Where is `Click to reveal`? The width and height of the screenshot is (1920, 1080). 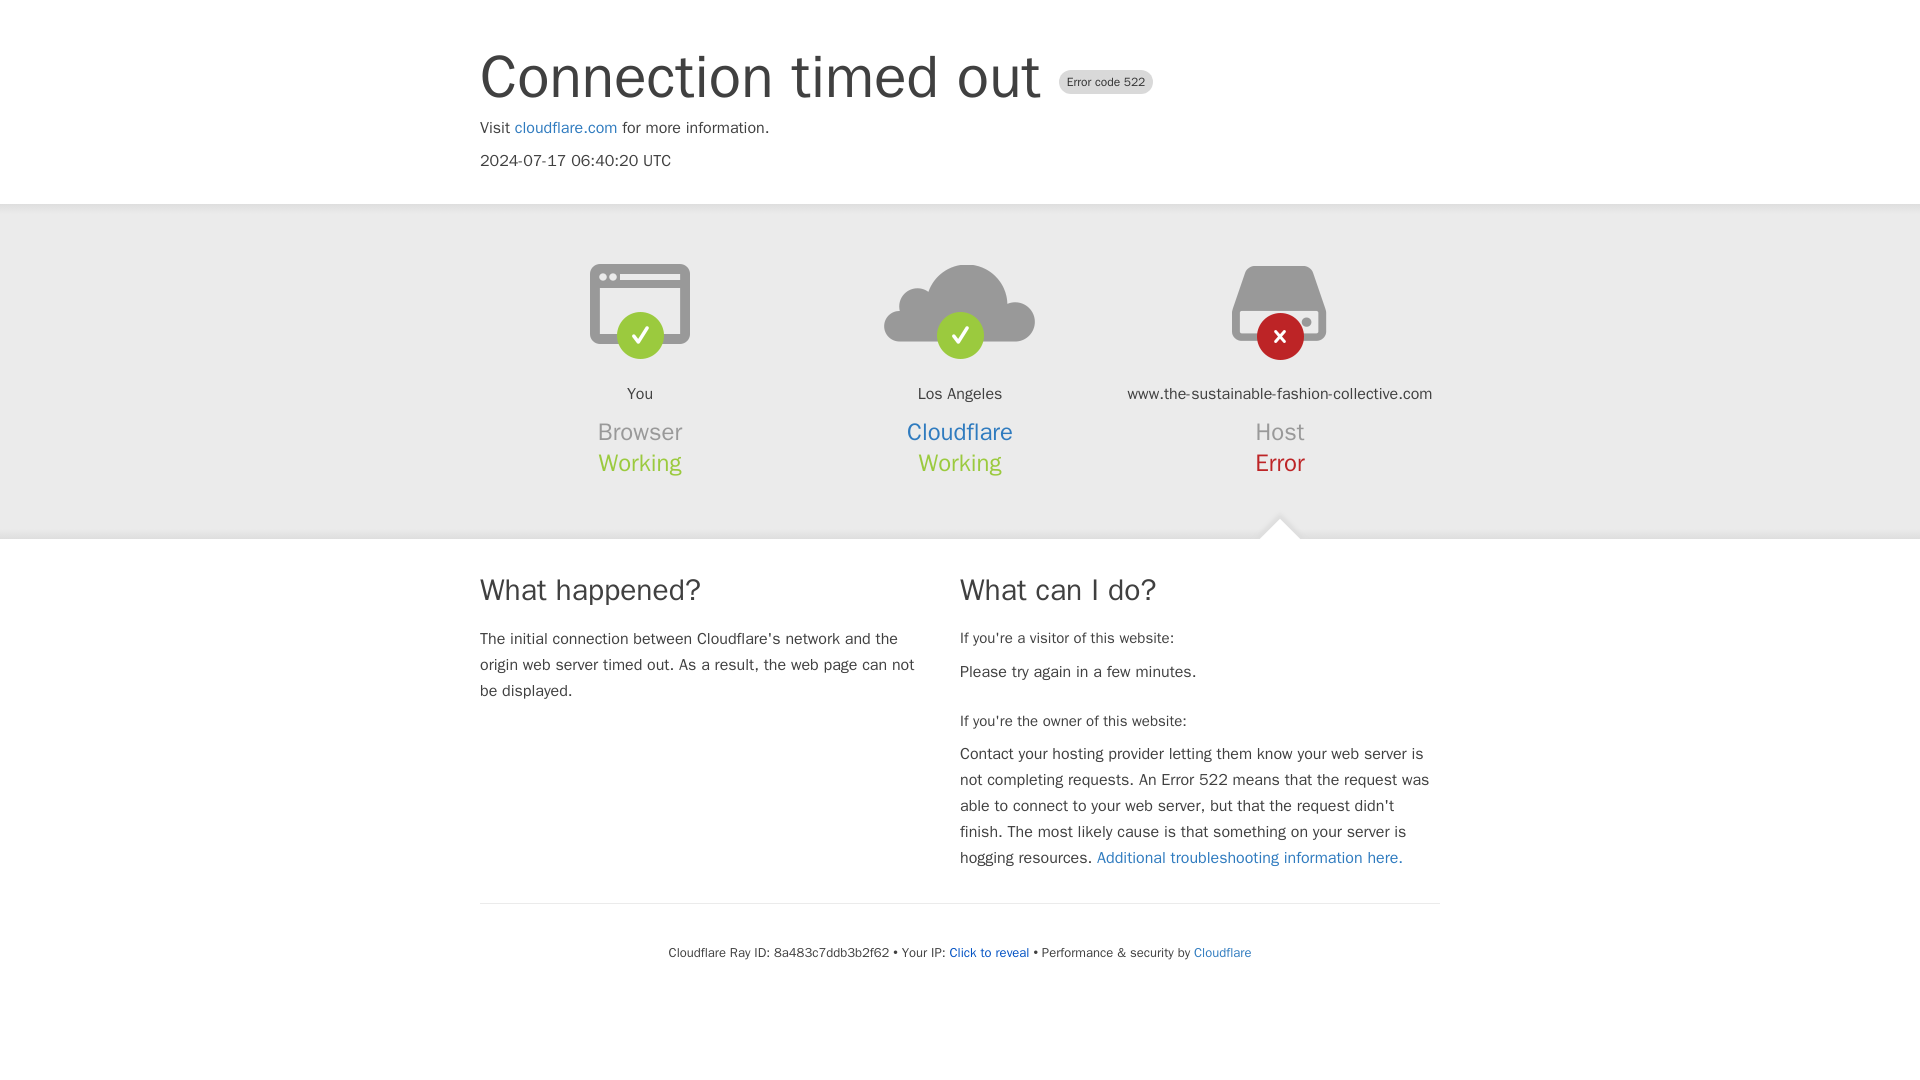 Click to reveal is located at coordinates (990, 952).